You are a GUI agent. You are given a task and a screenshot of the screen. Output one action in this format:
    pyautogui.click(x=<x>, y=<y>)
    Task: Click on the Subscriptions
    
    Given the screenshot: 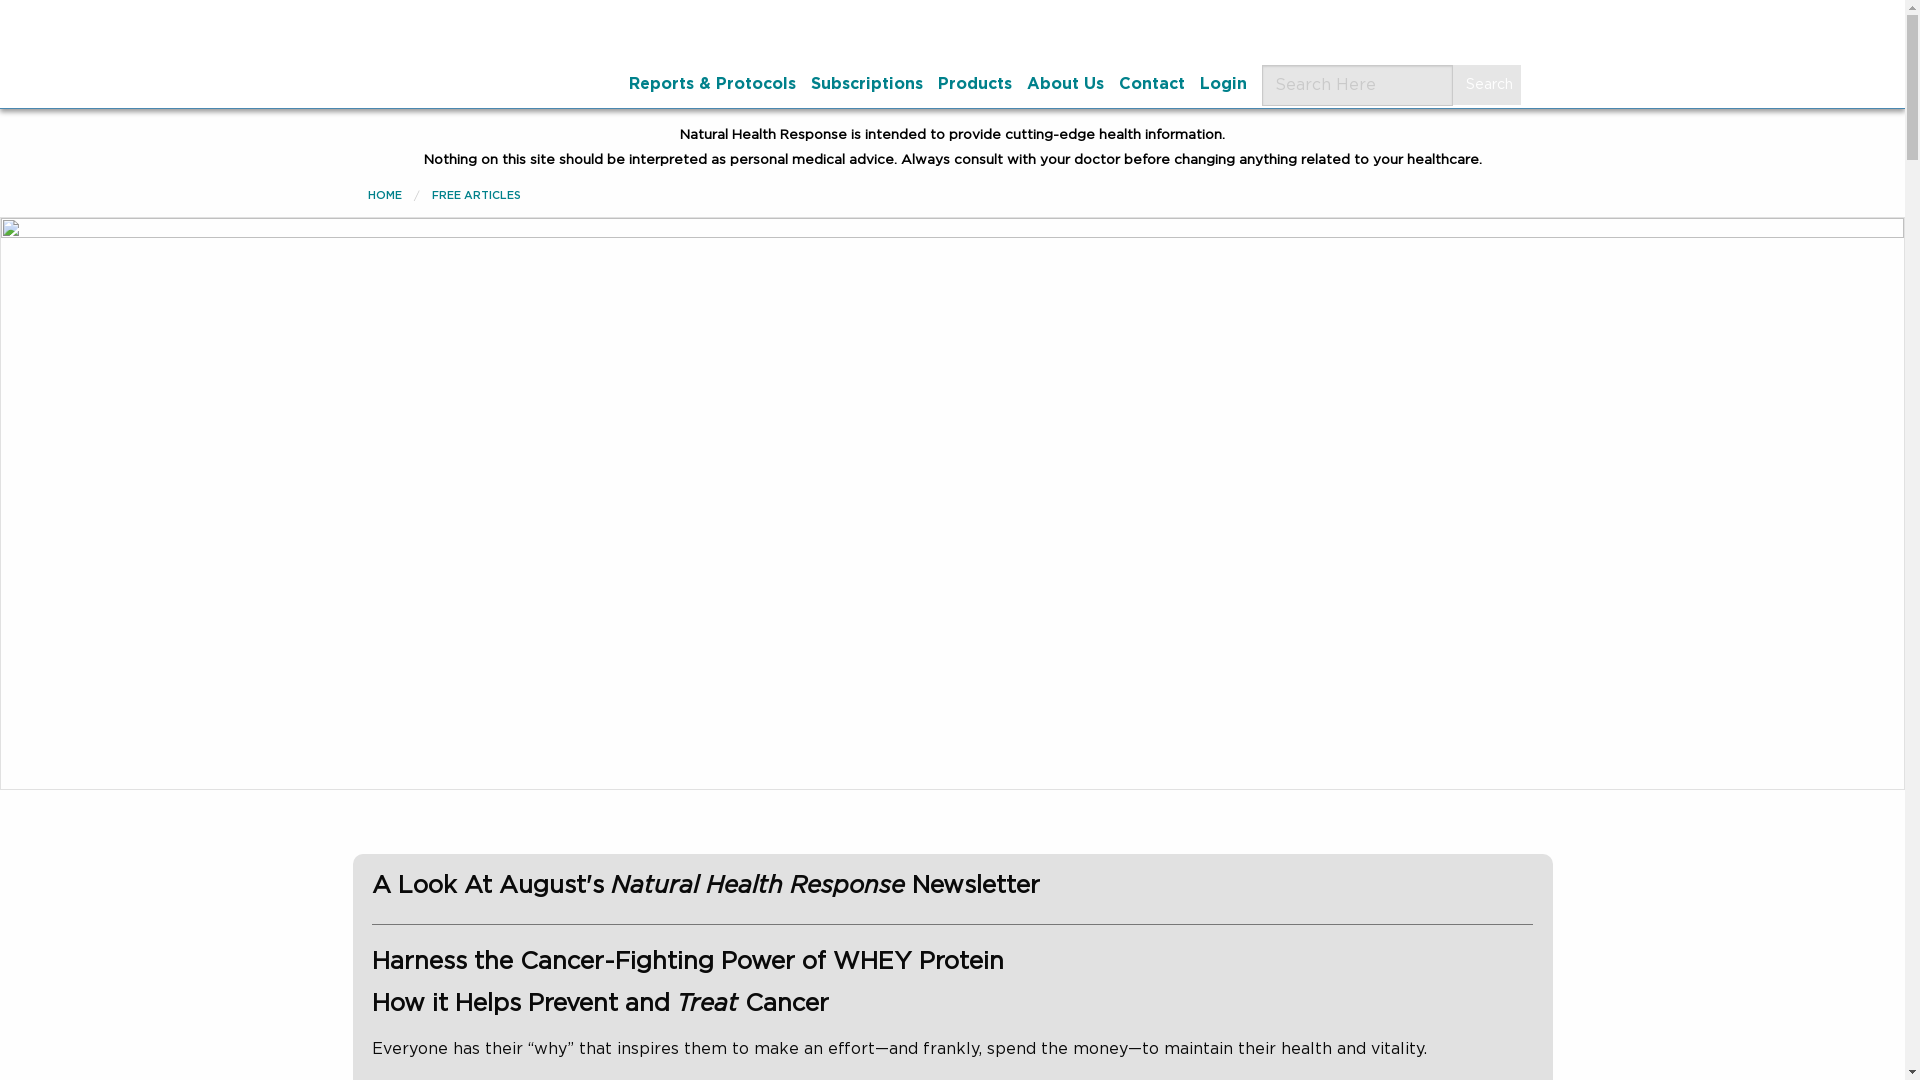 What is the action you would take?
    pyautogui.click(x=866, y=83)
    